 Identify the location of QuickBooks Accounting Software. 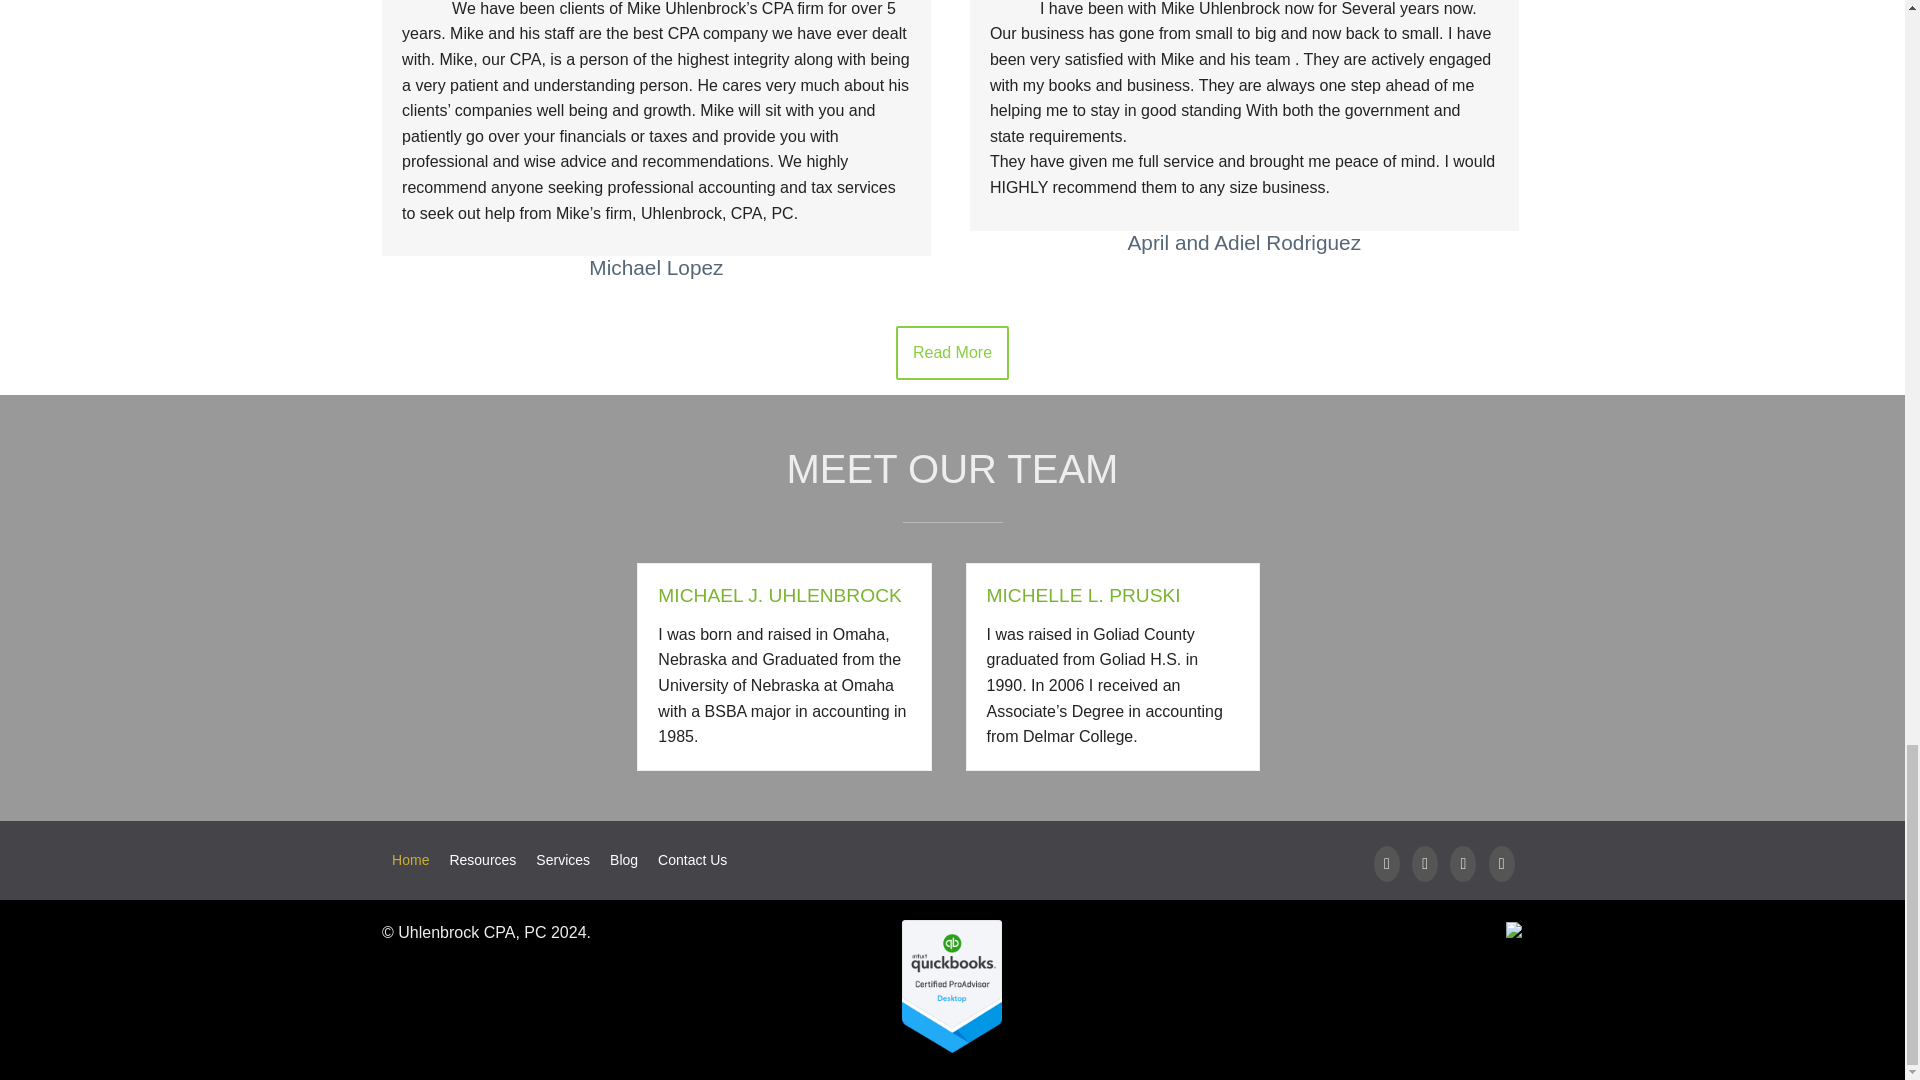
(952, 1047).